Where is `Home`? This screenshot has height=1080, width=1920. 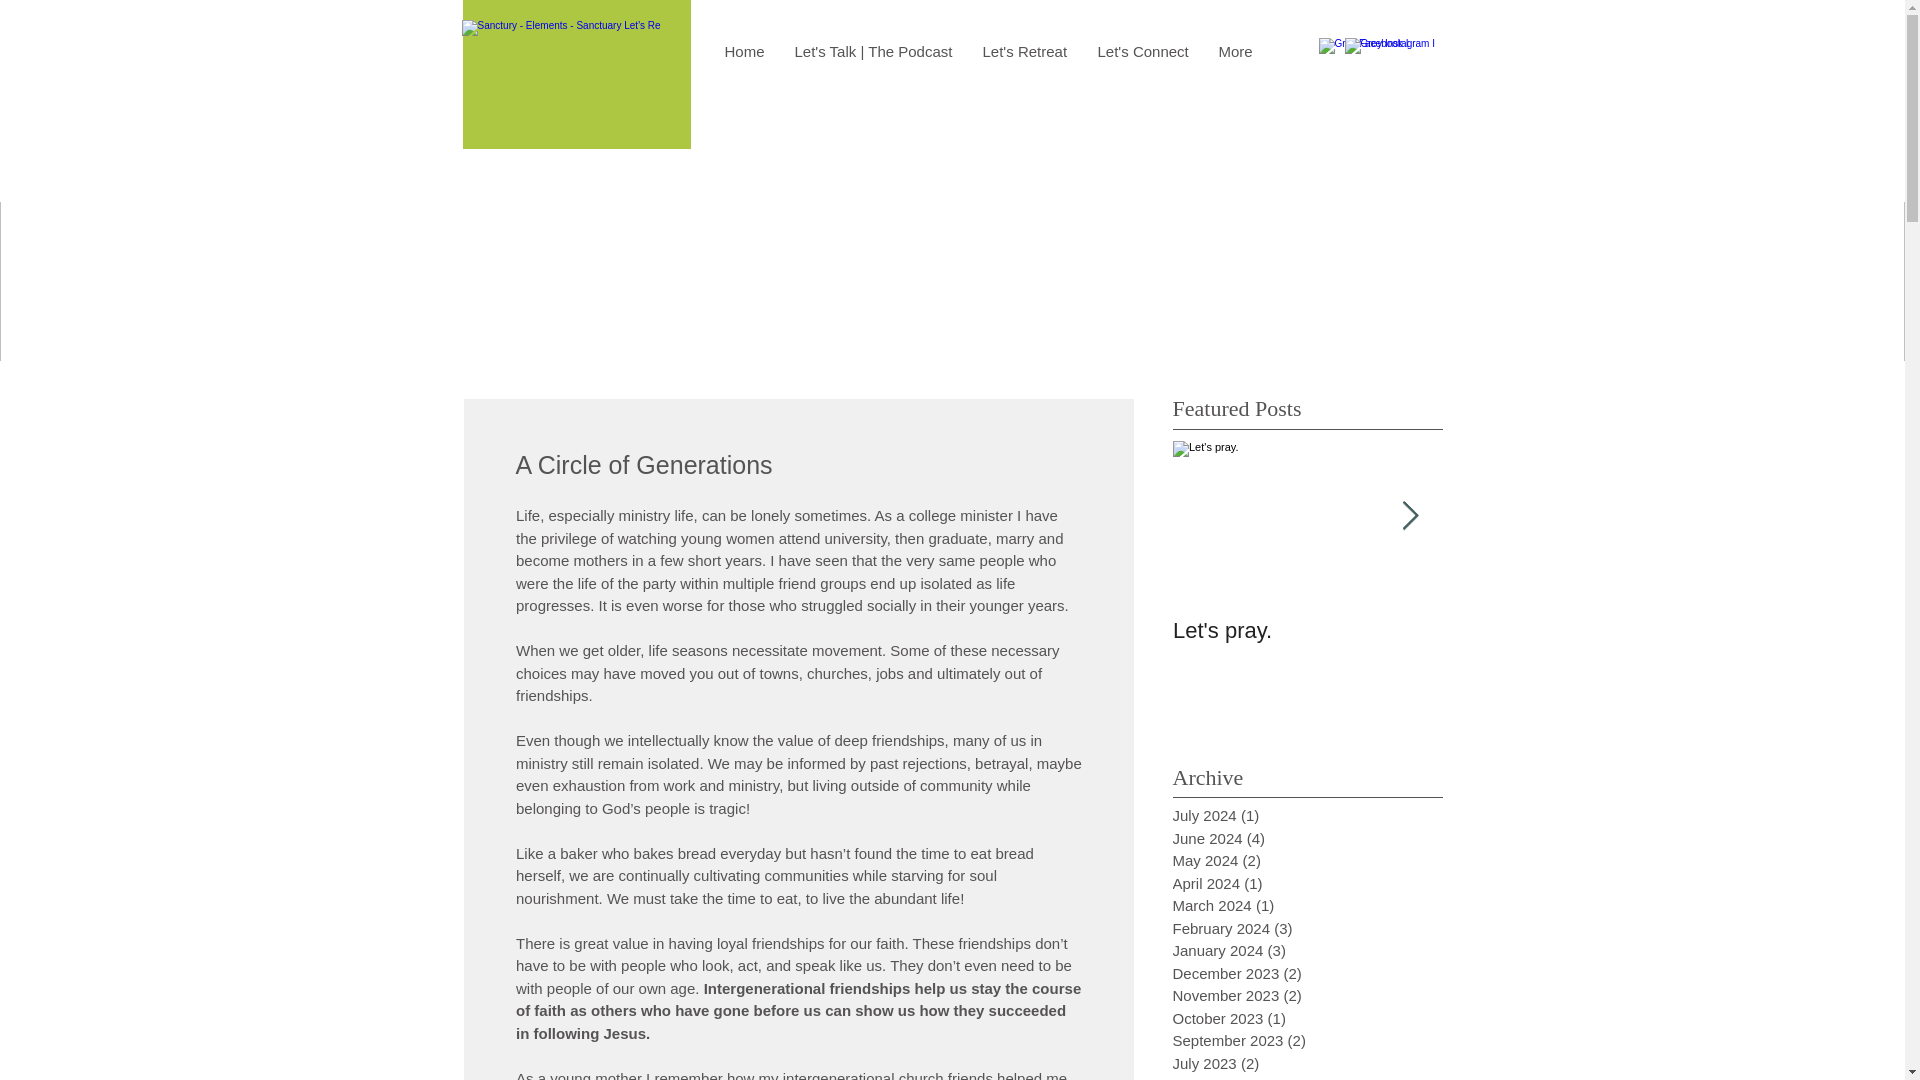 Home is located at coordinates (744, 51).